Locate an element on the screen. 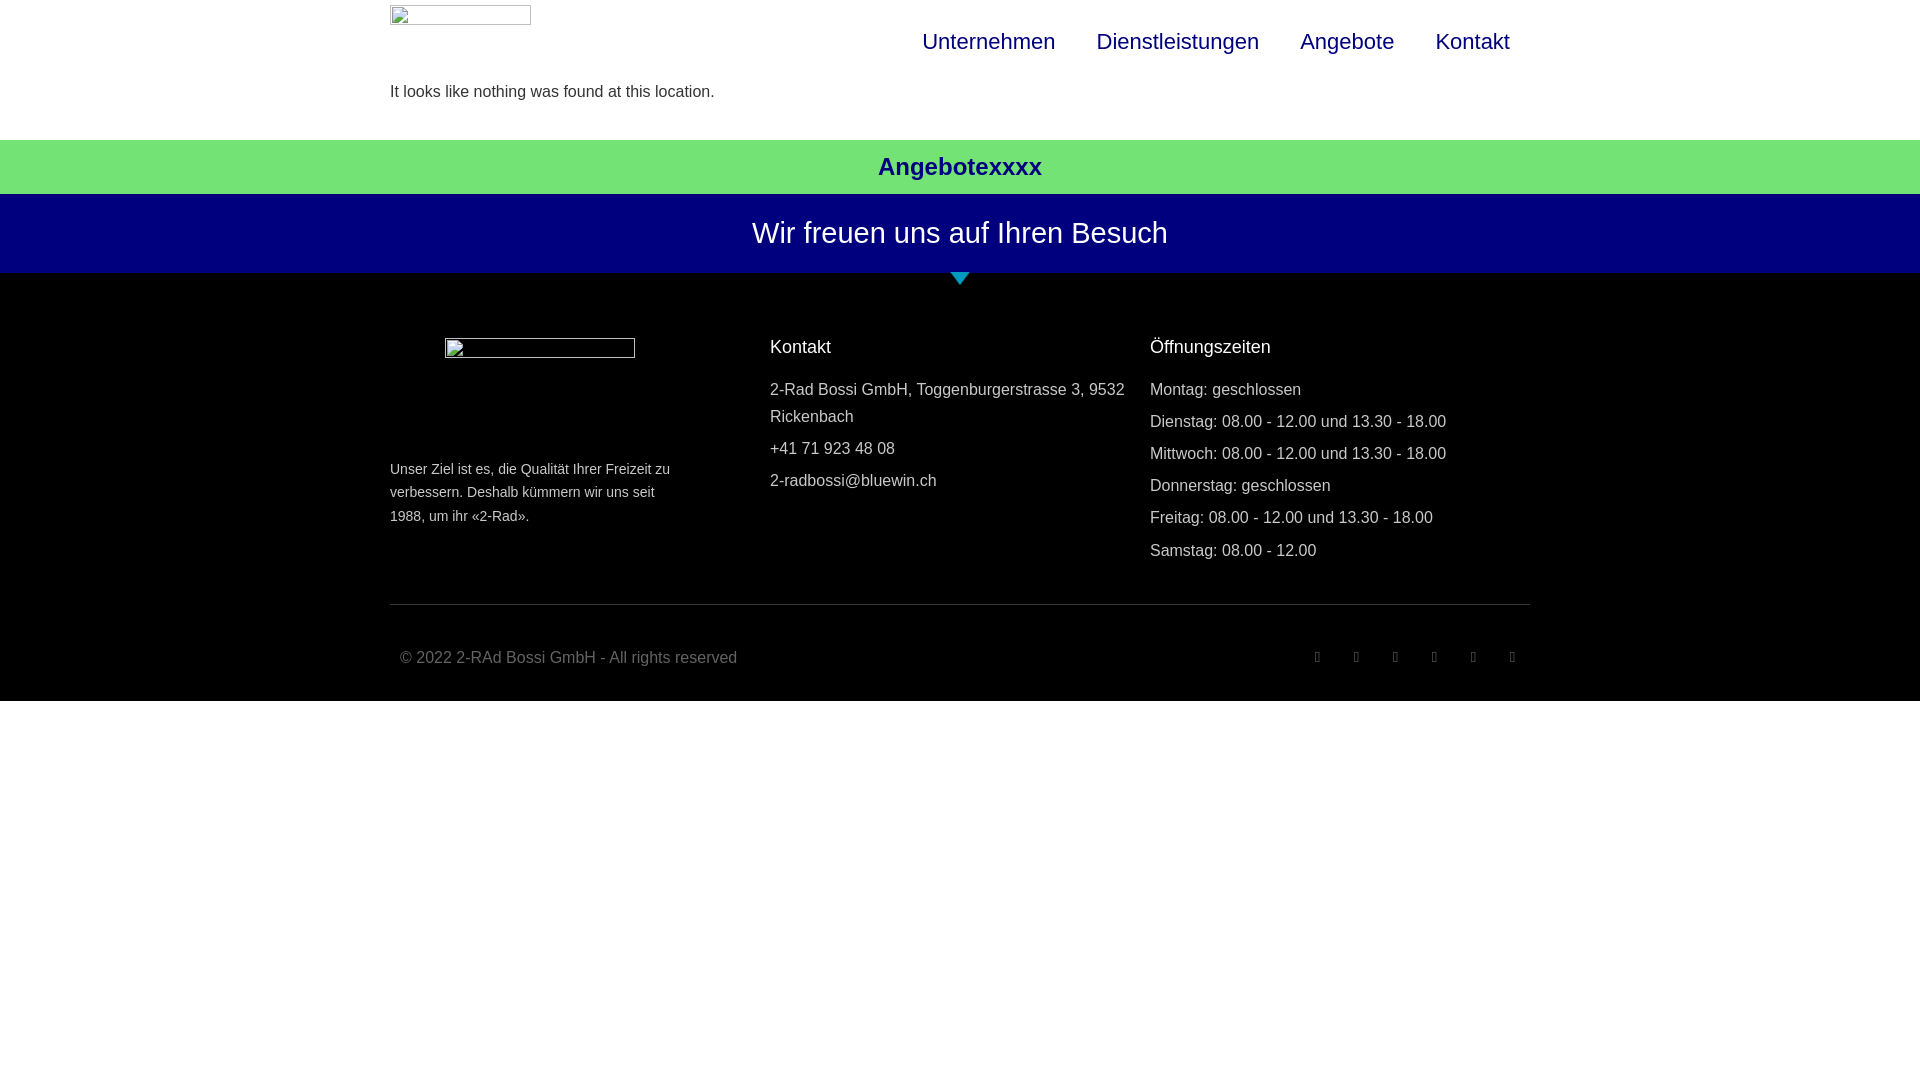  Unternehmen is located at coordinates (988, 42).